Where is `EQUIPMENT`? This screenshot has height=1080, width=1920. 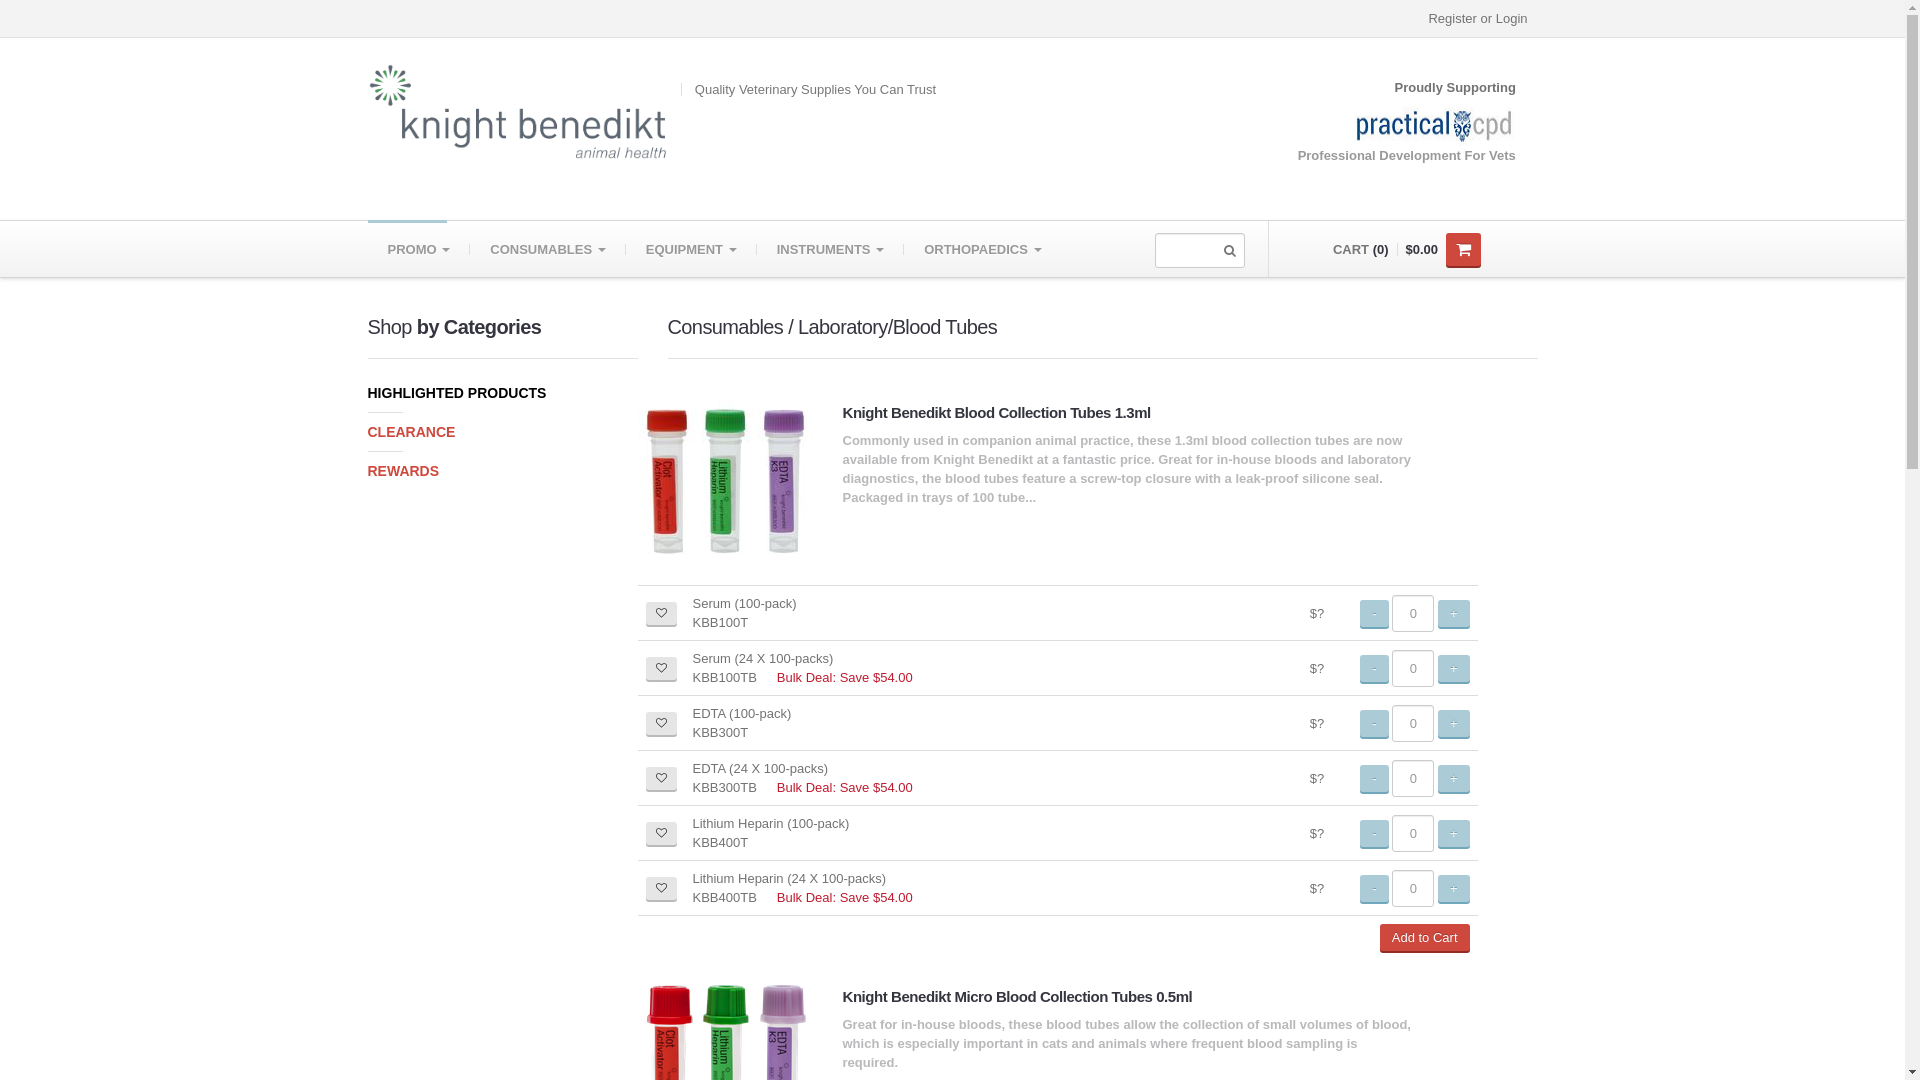 EQUIPMENT is located at coordinates (692, 249).